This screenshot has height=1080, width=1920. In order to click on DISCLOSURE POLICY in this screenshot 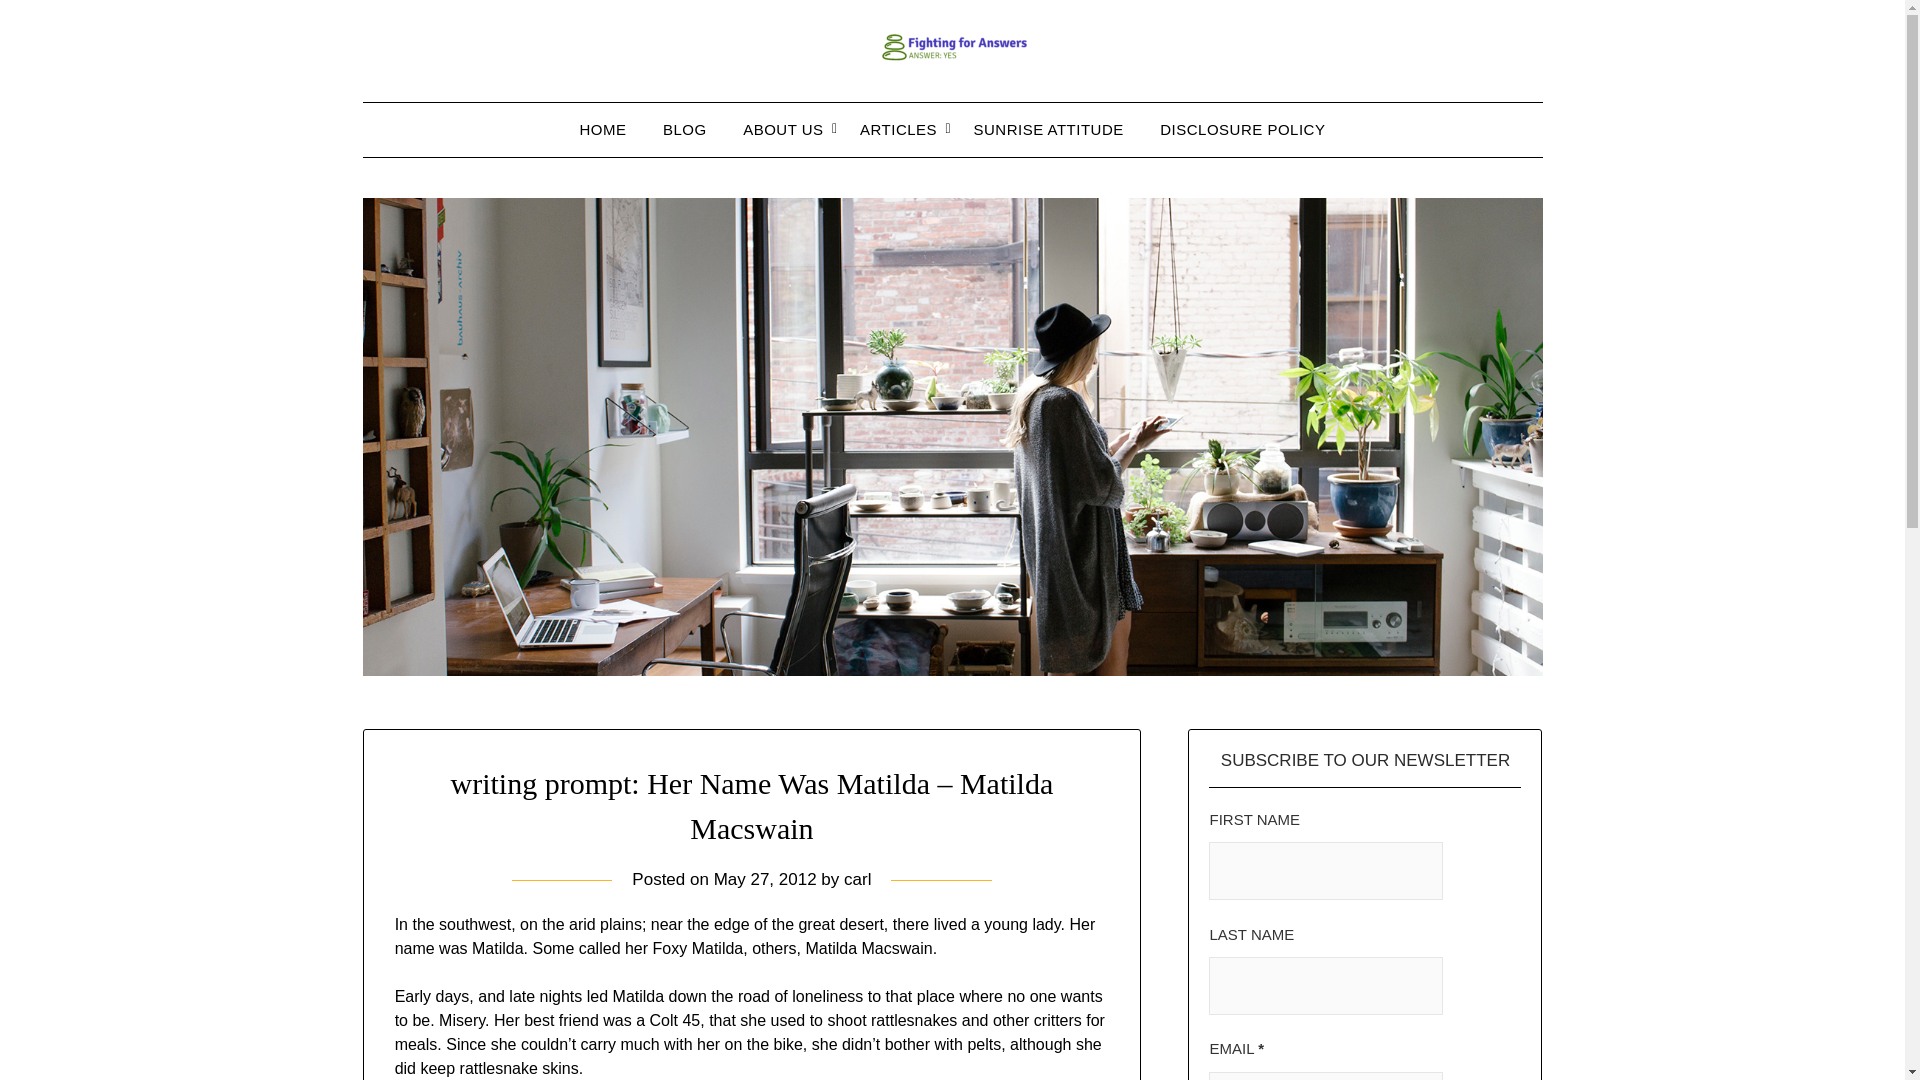, I will do `click(1242, 129)`.